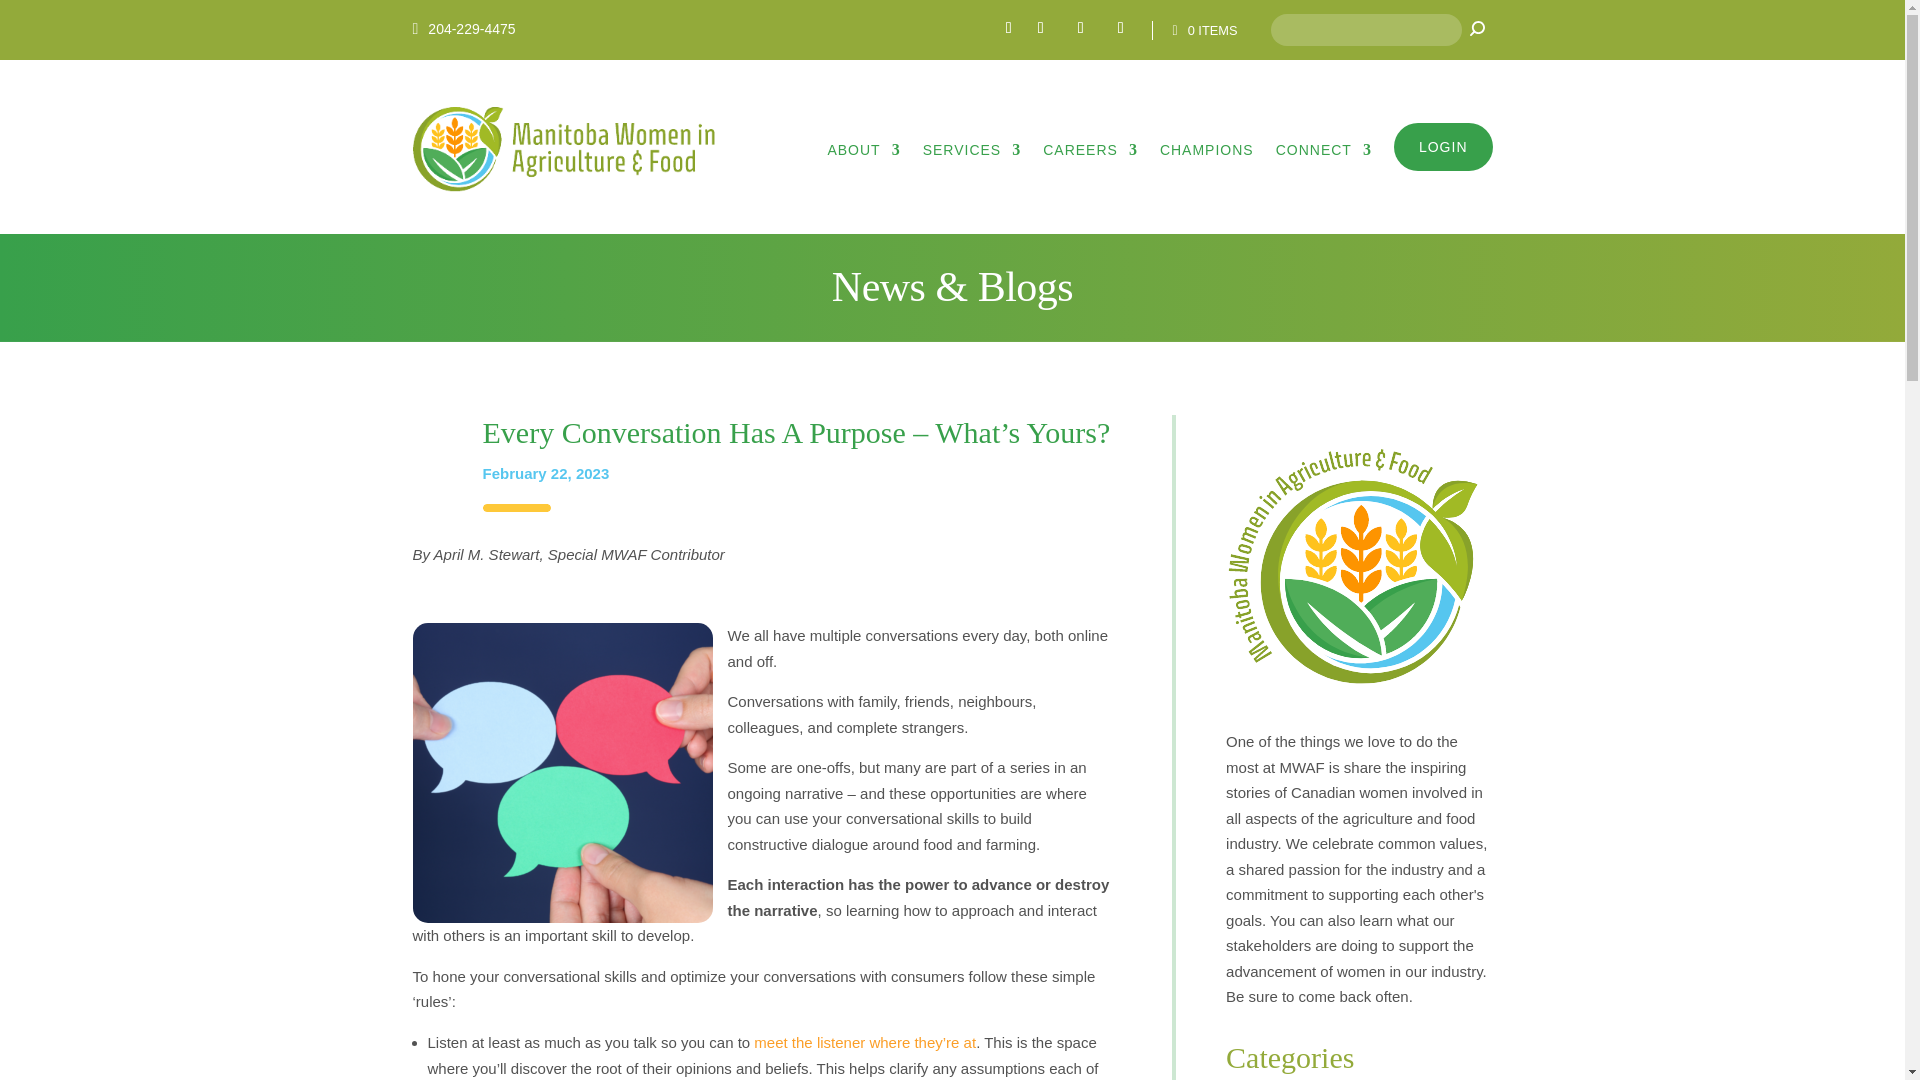 The image size is (1920, 1080). I want to click on SERVICES, so click(972, 149).